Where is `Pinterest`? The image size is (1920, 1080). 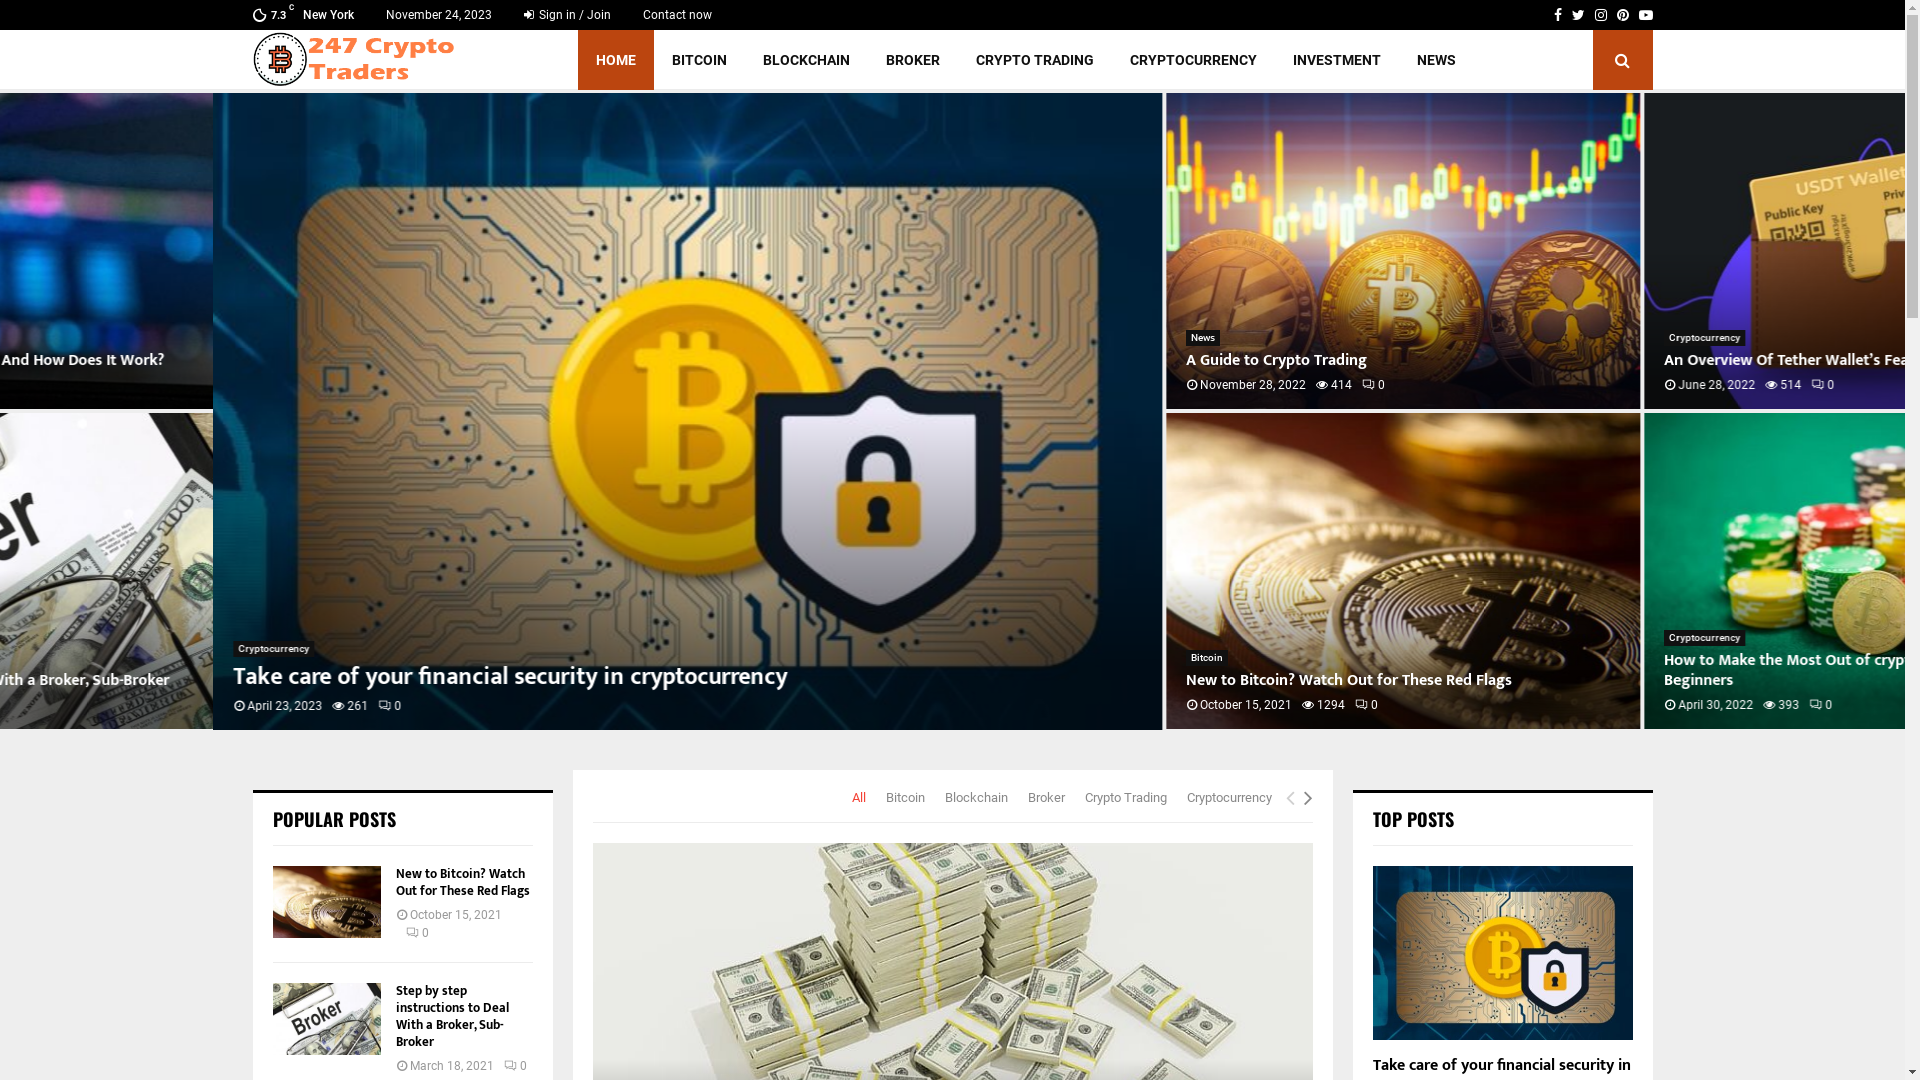 Pinterest is located at coordinates (1622, 15).